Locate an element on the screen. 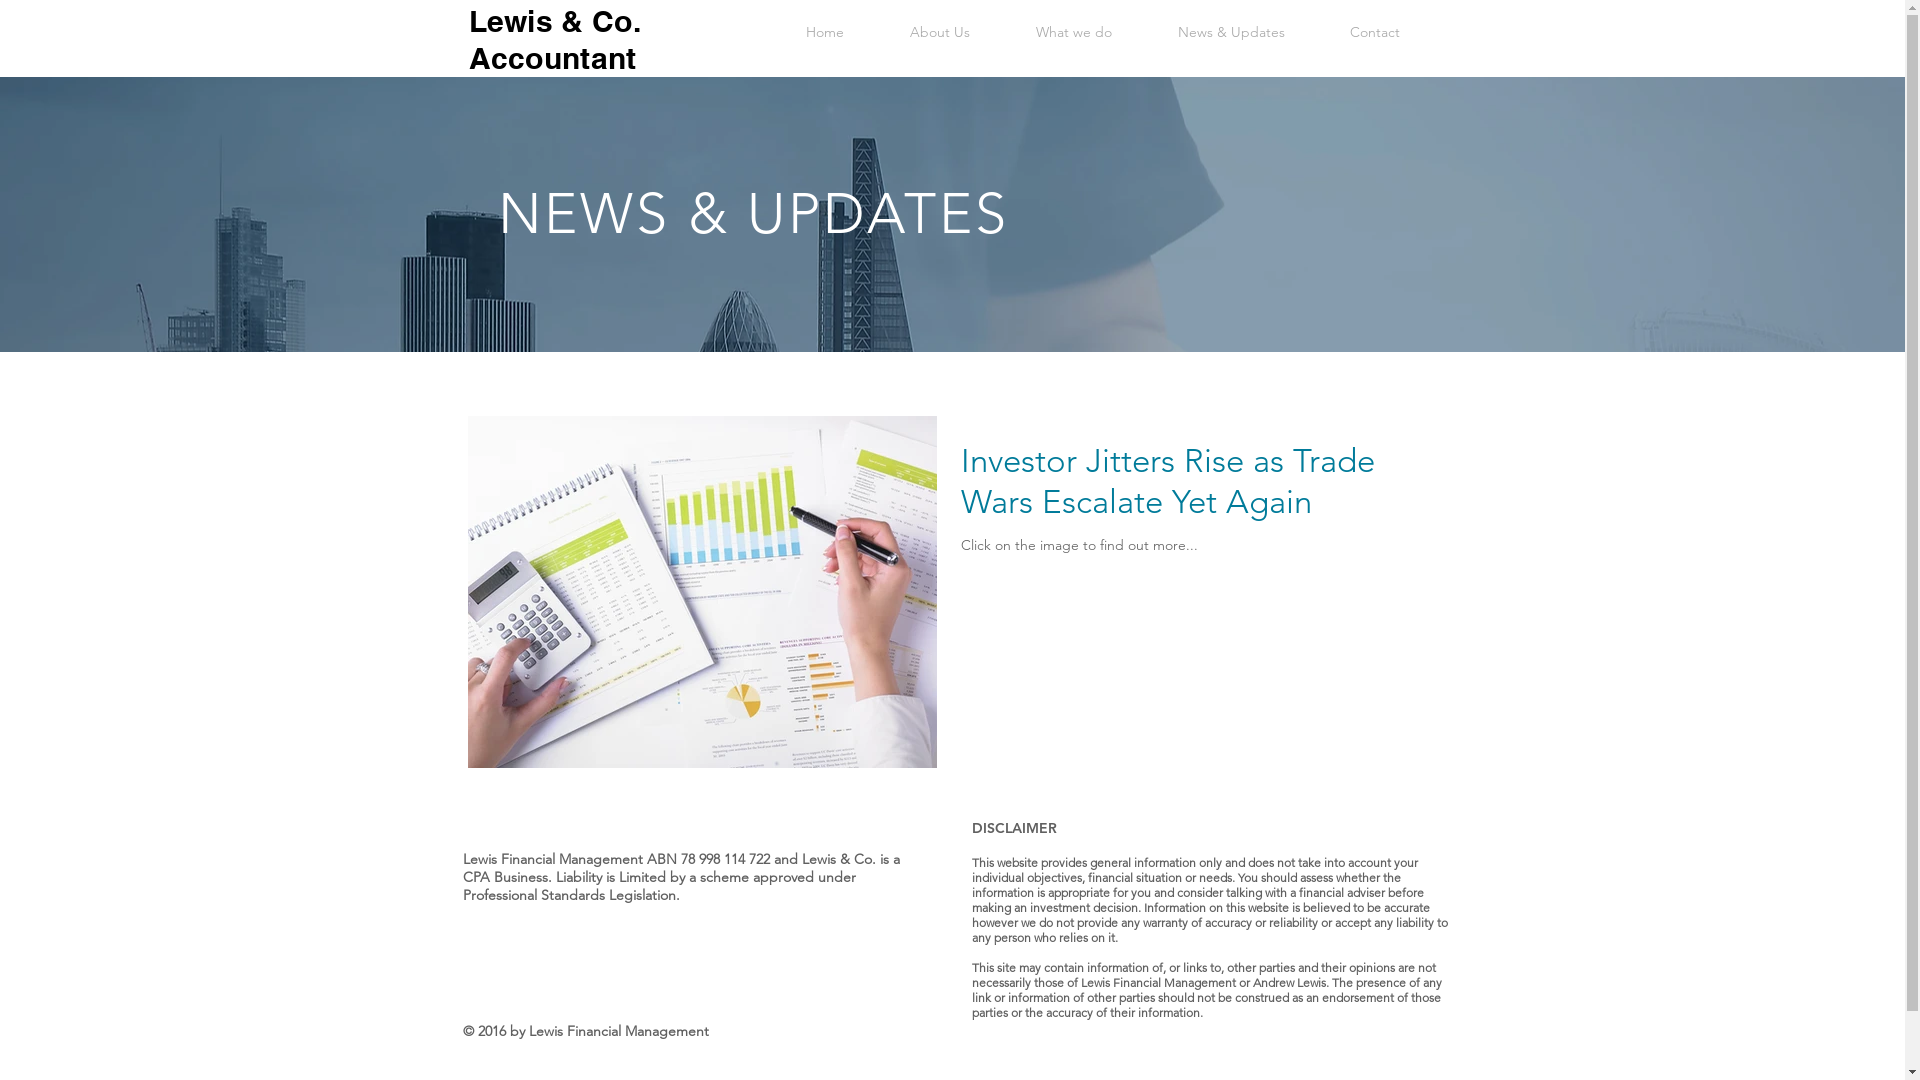  Home is located at coordinates (824, 32).